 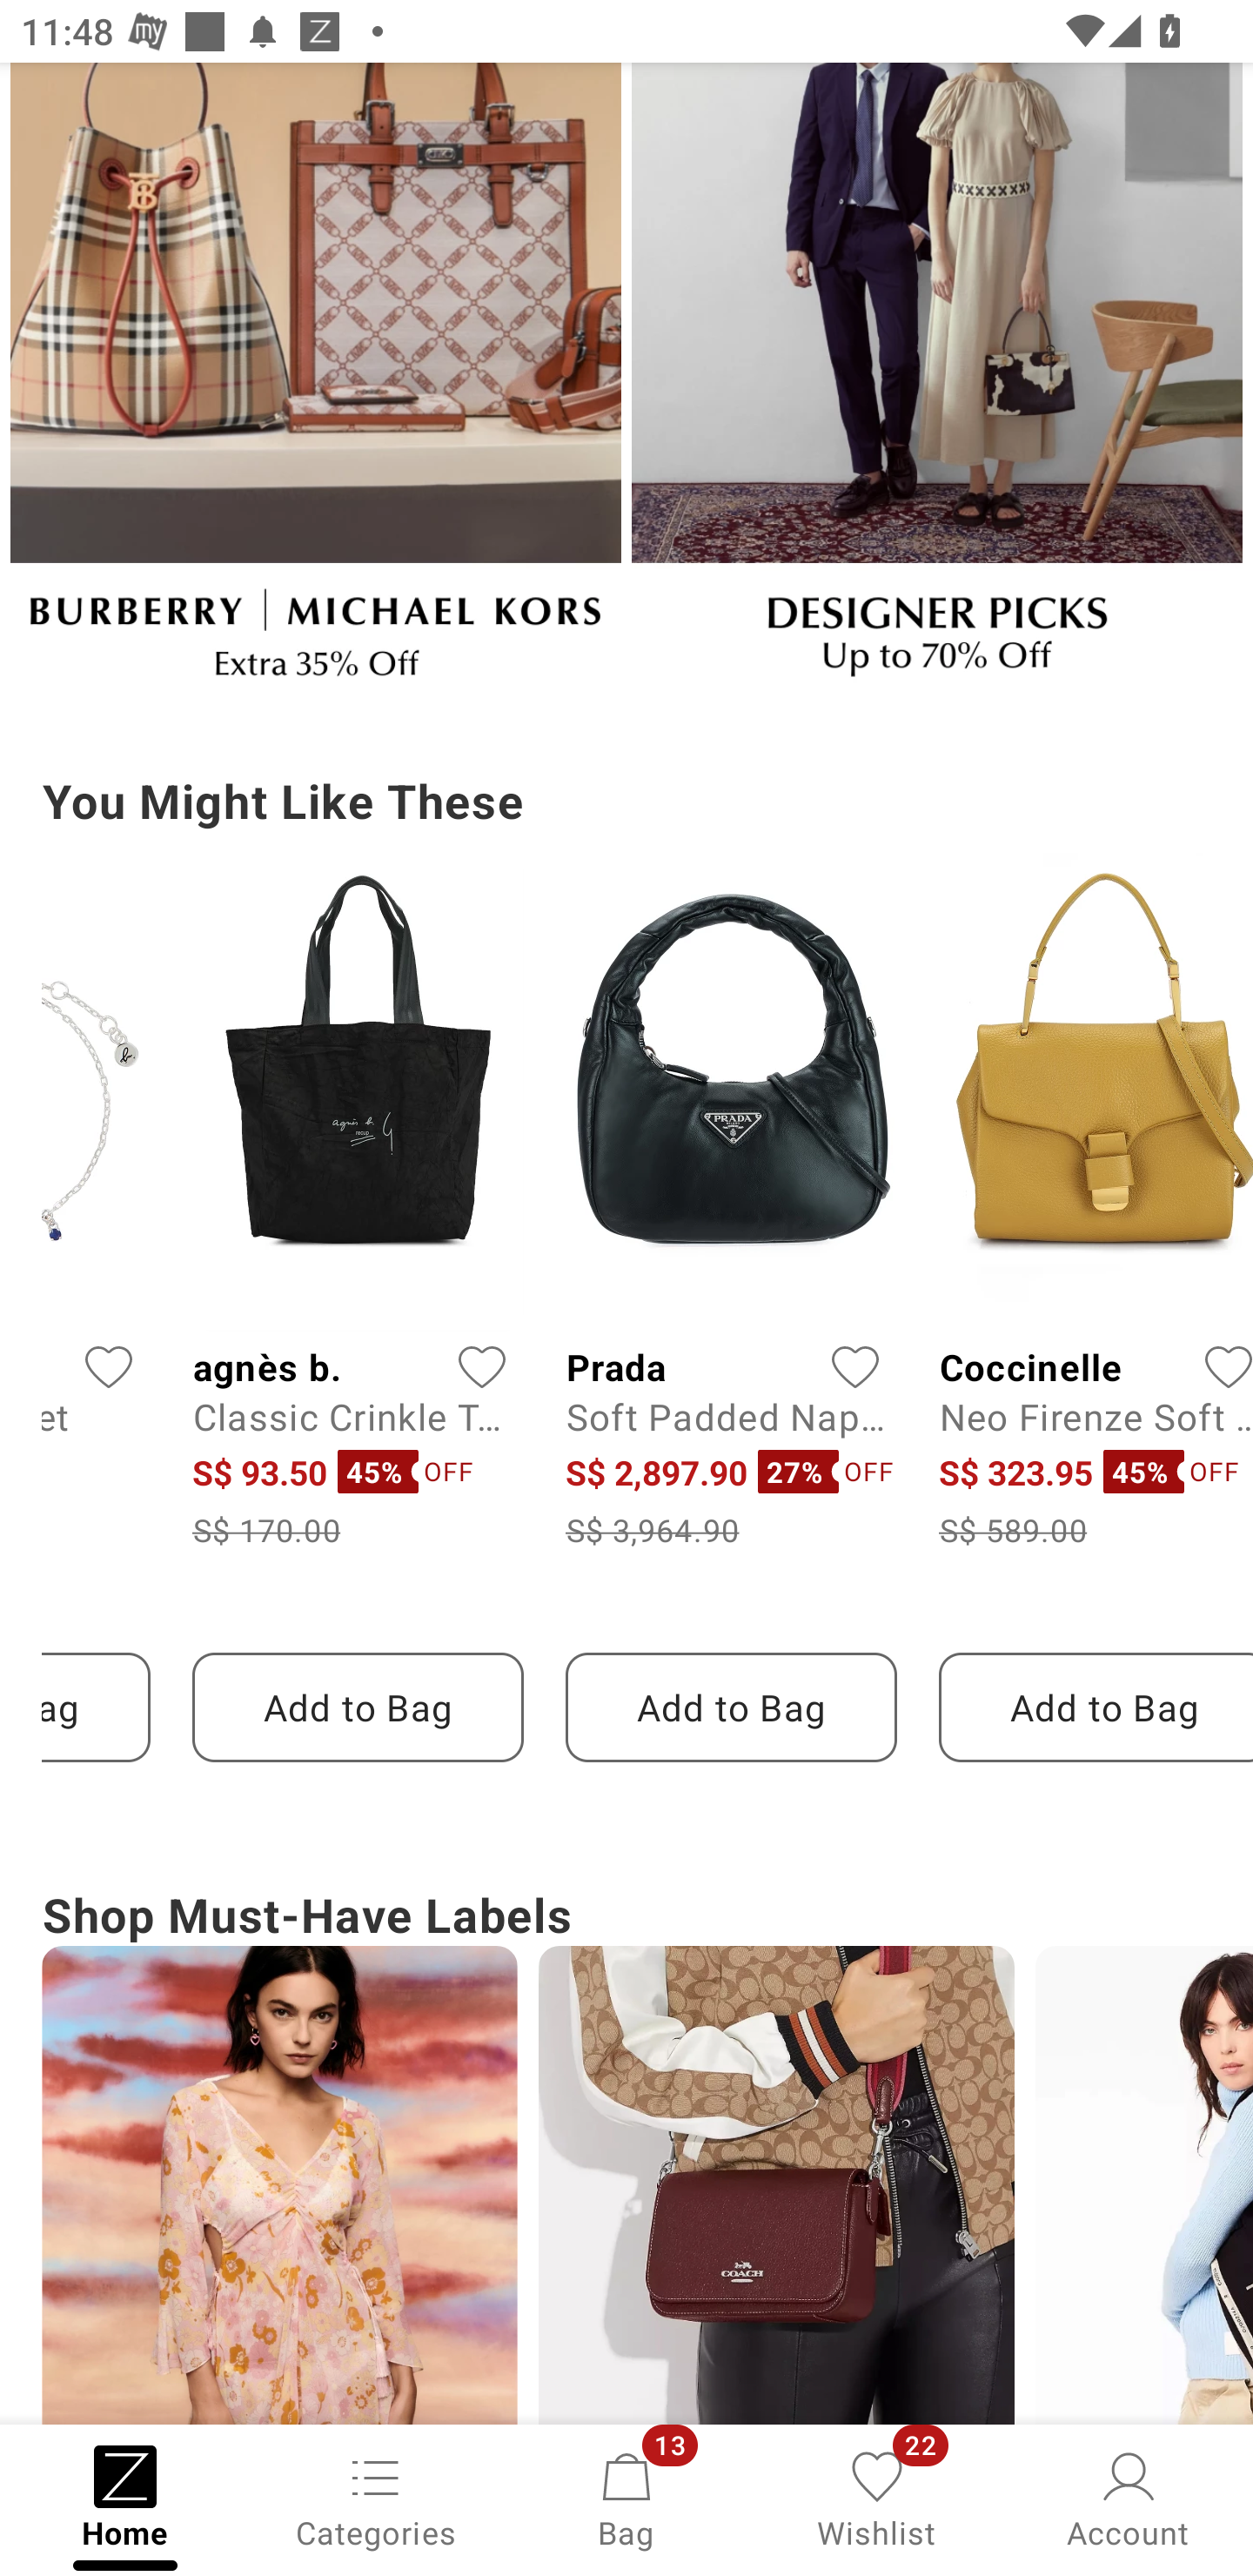 What do you see at coordinates (278, 2184) in the screenshot?
I see `Campaign banner` at bounding box center [278, 2184].